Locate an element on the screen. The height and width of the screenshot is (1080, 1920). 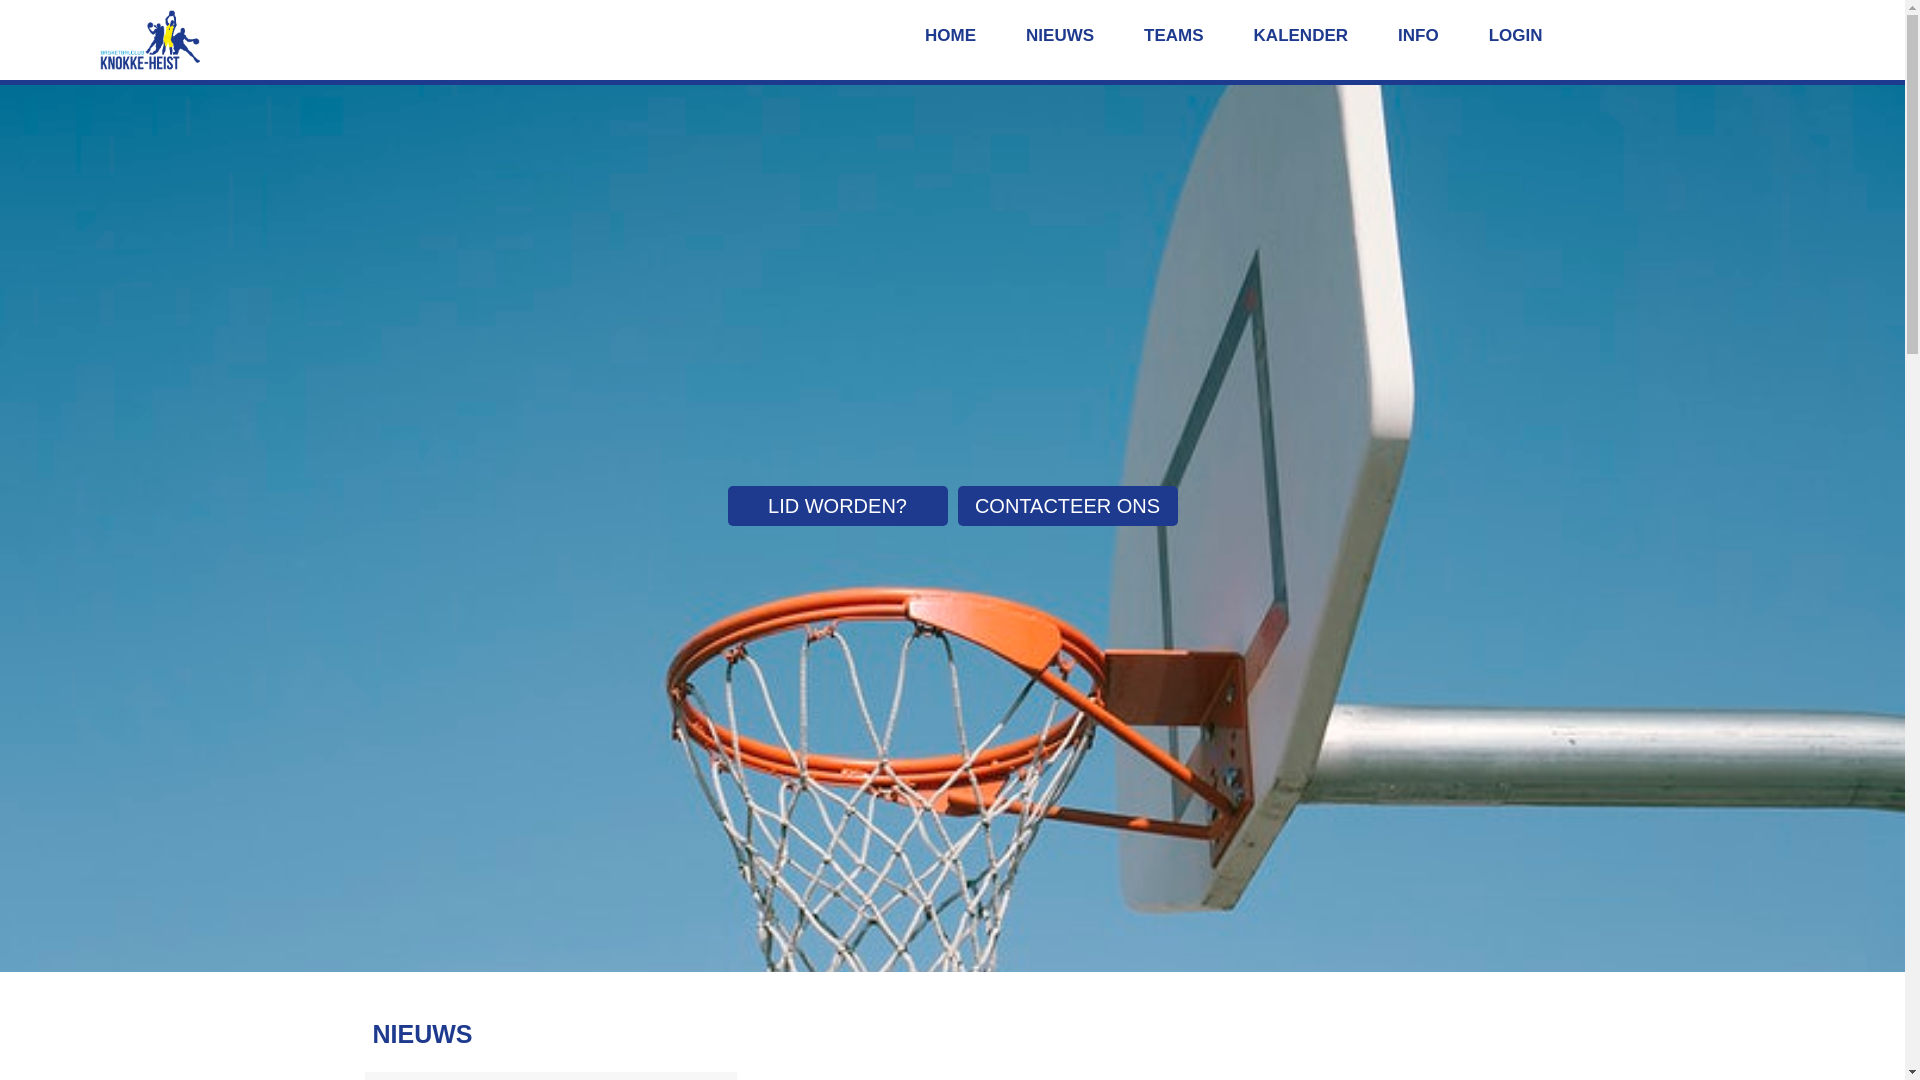
LOGIN is located at coordinates (1516, 36).